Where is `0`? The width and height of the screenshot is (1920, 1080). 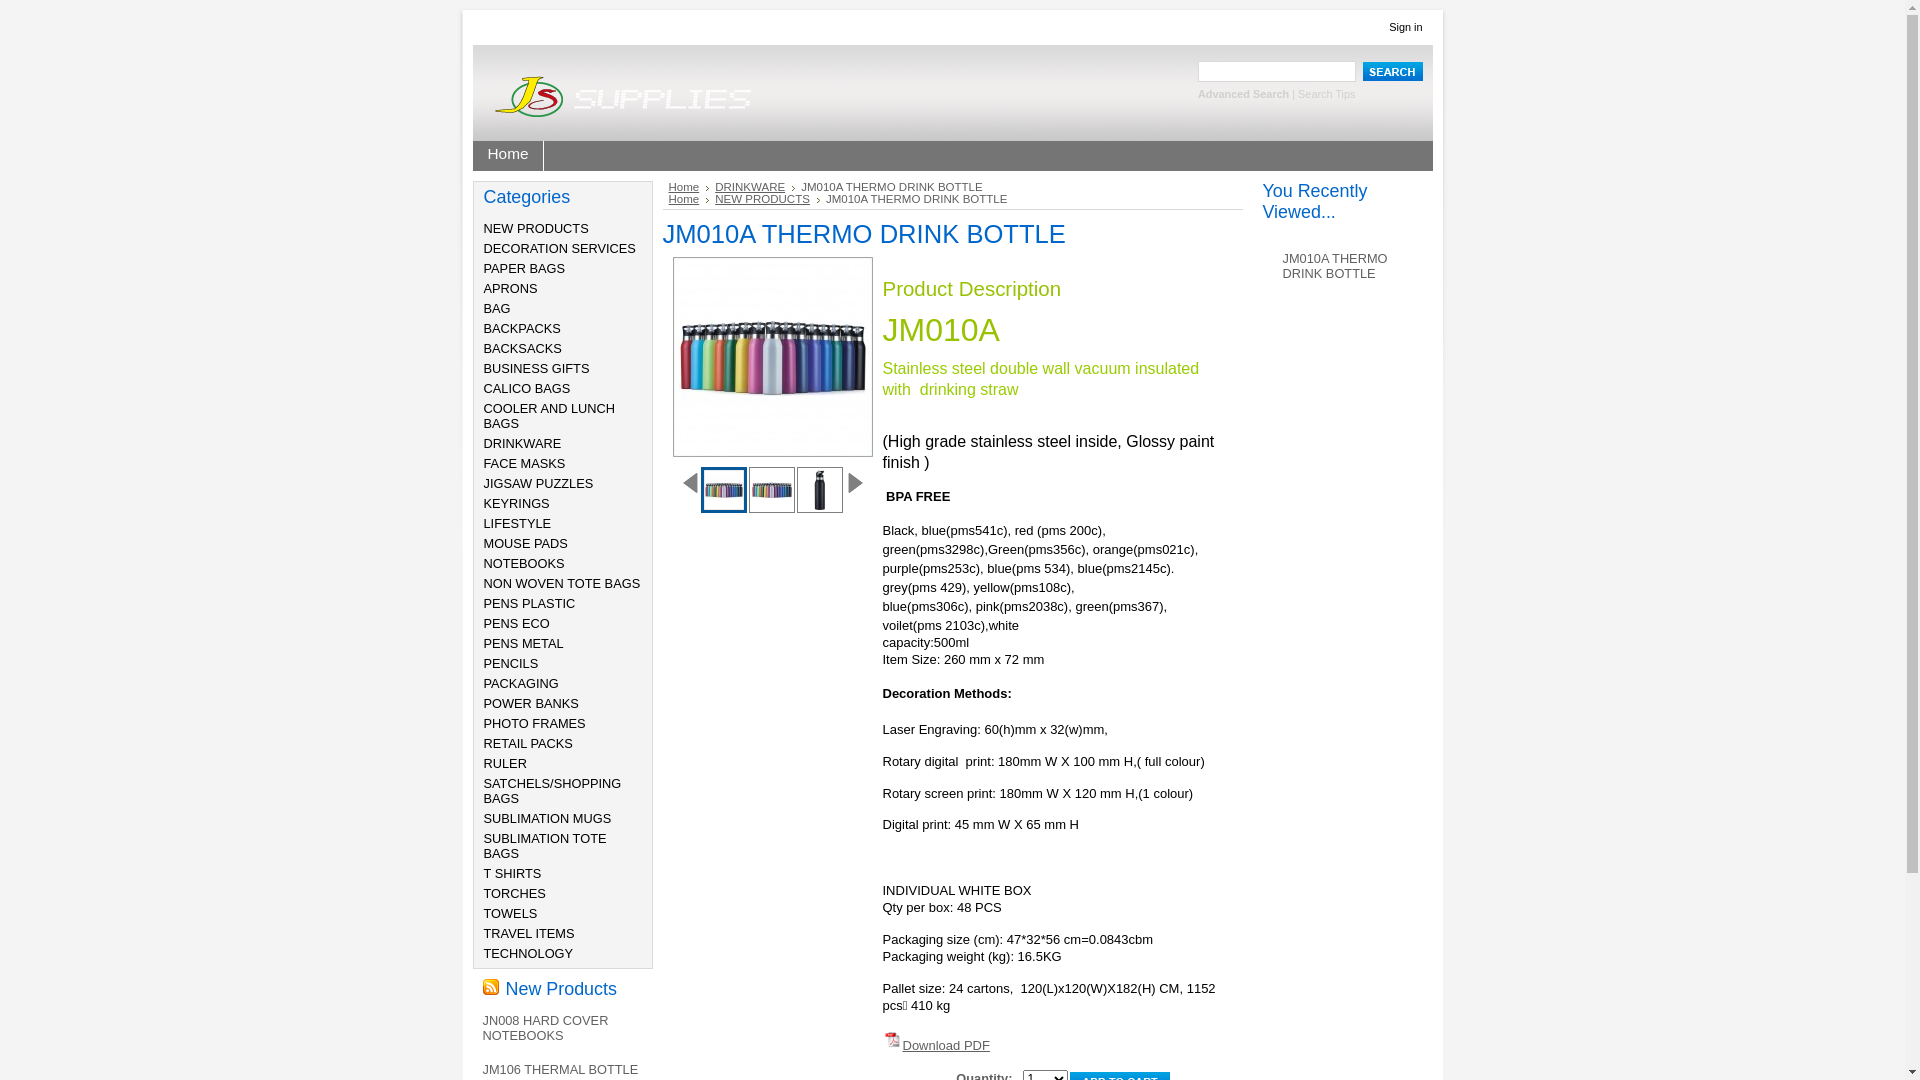
0 is located at coordinates (1010, 490).